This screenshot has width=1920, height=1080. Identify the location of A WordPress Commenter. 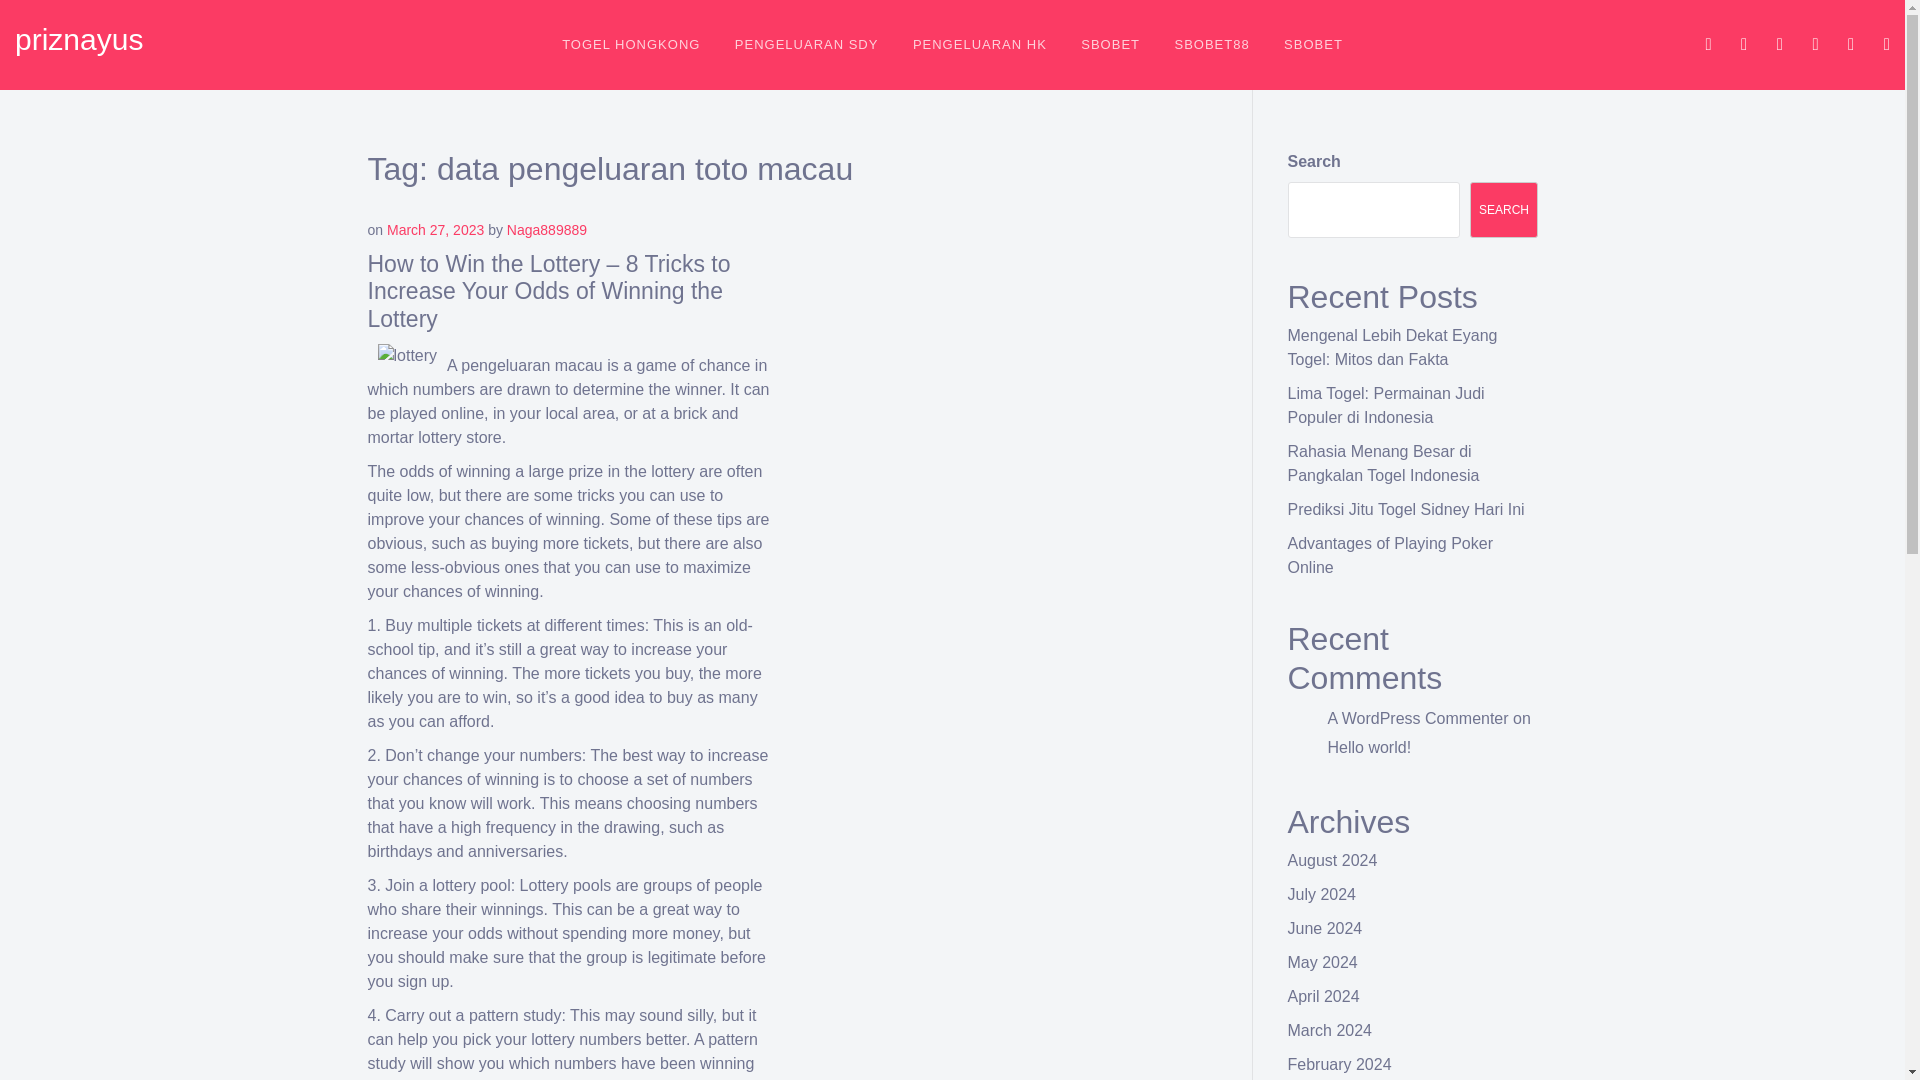
(1418, 718).